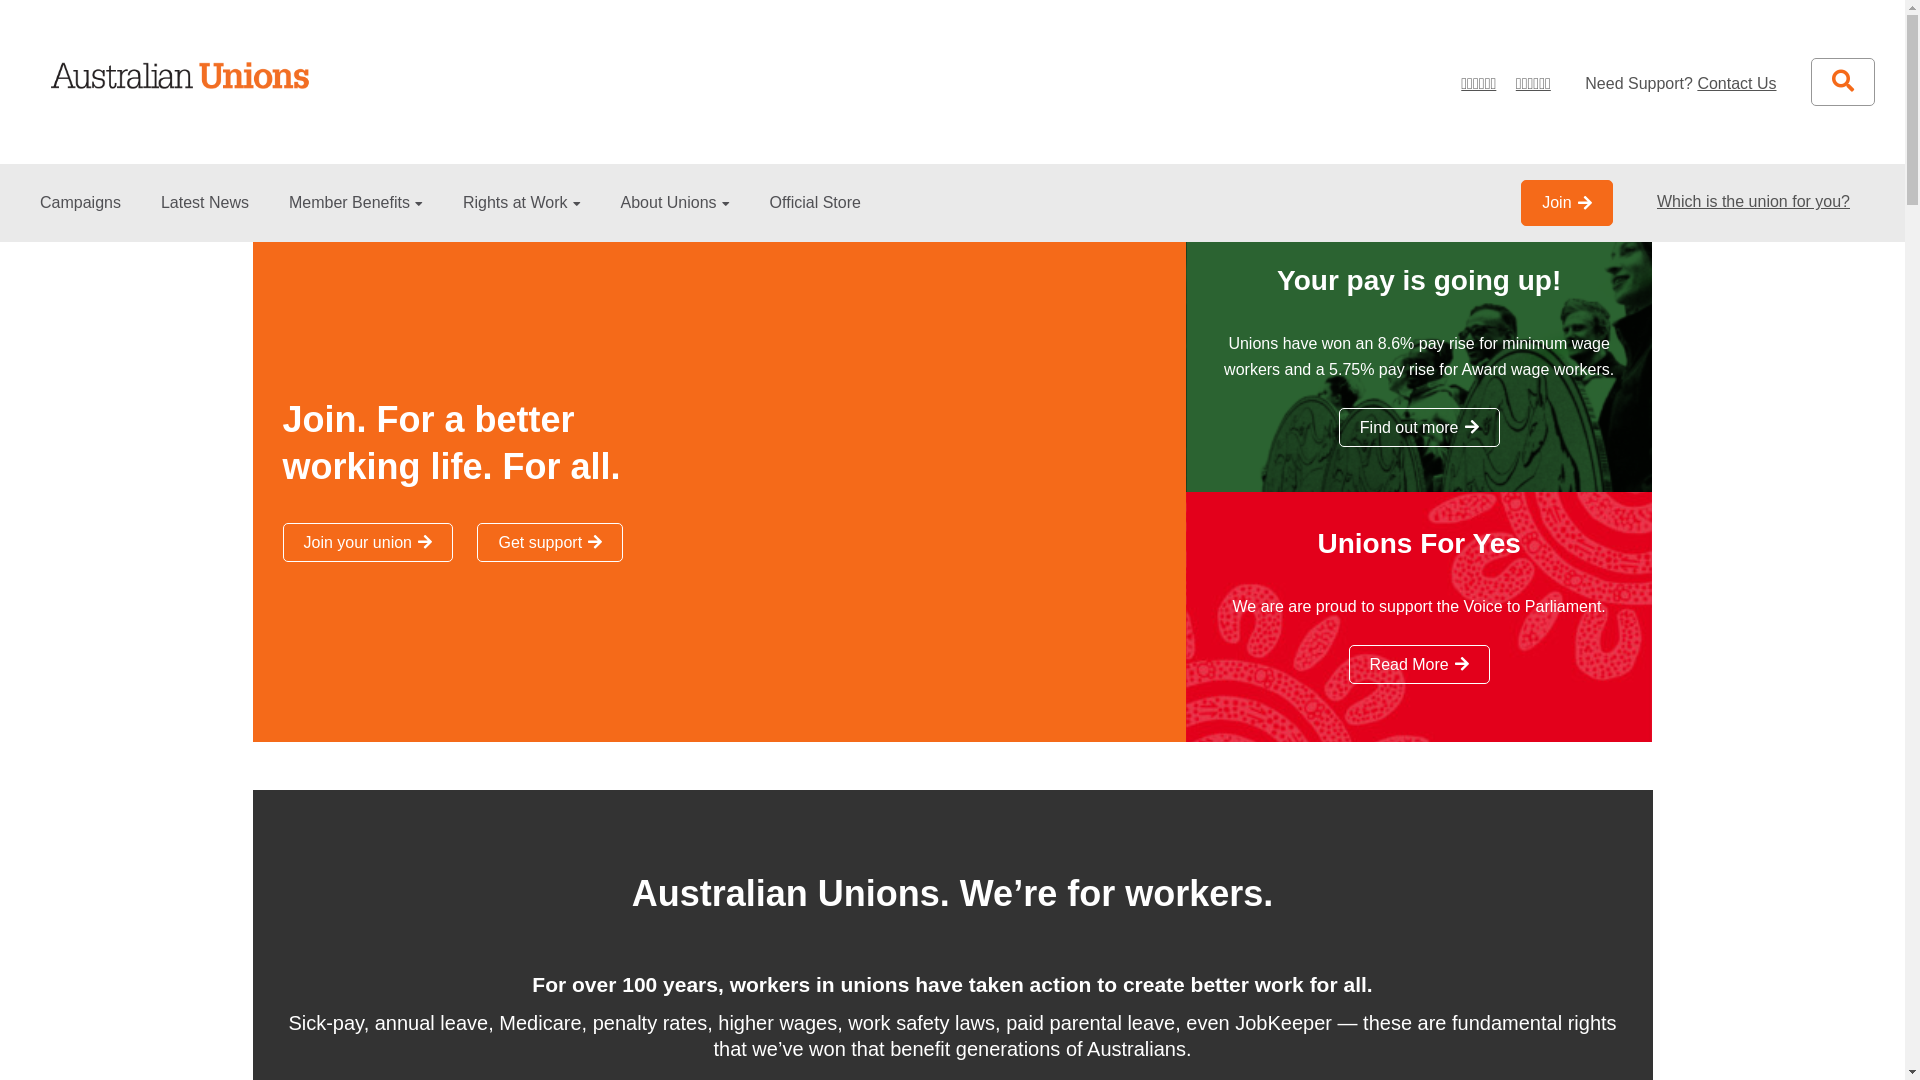  Describe the element at coordinates (356, 218) in the screenshot. I see `Member Benefits` at that location.